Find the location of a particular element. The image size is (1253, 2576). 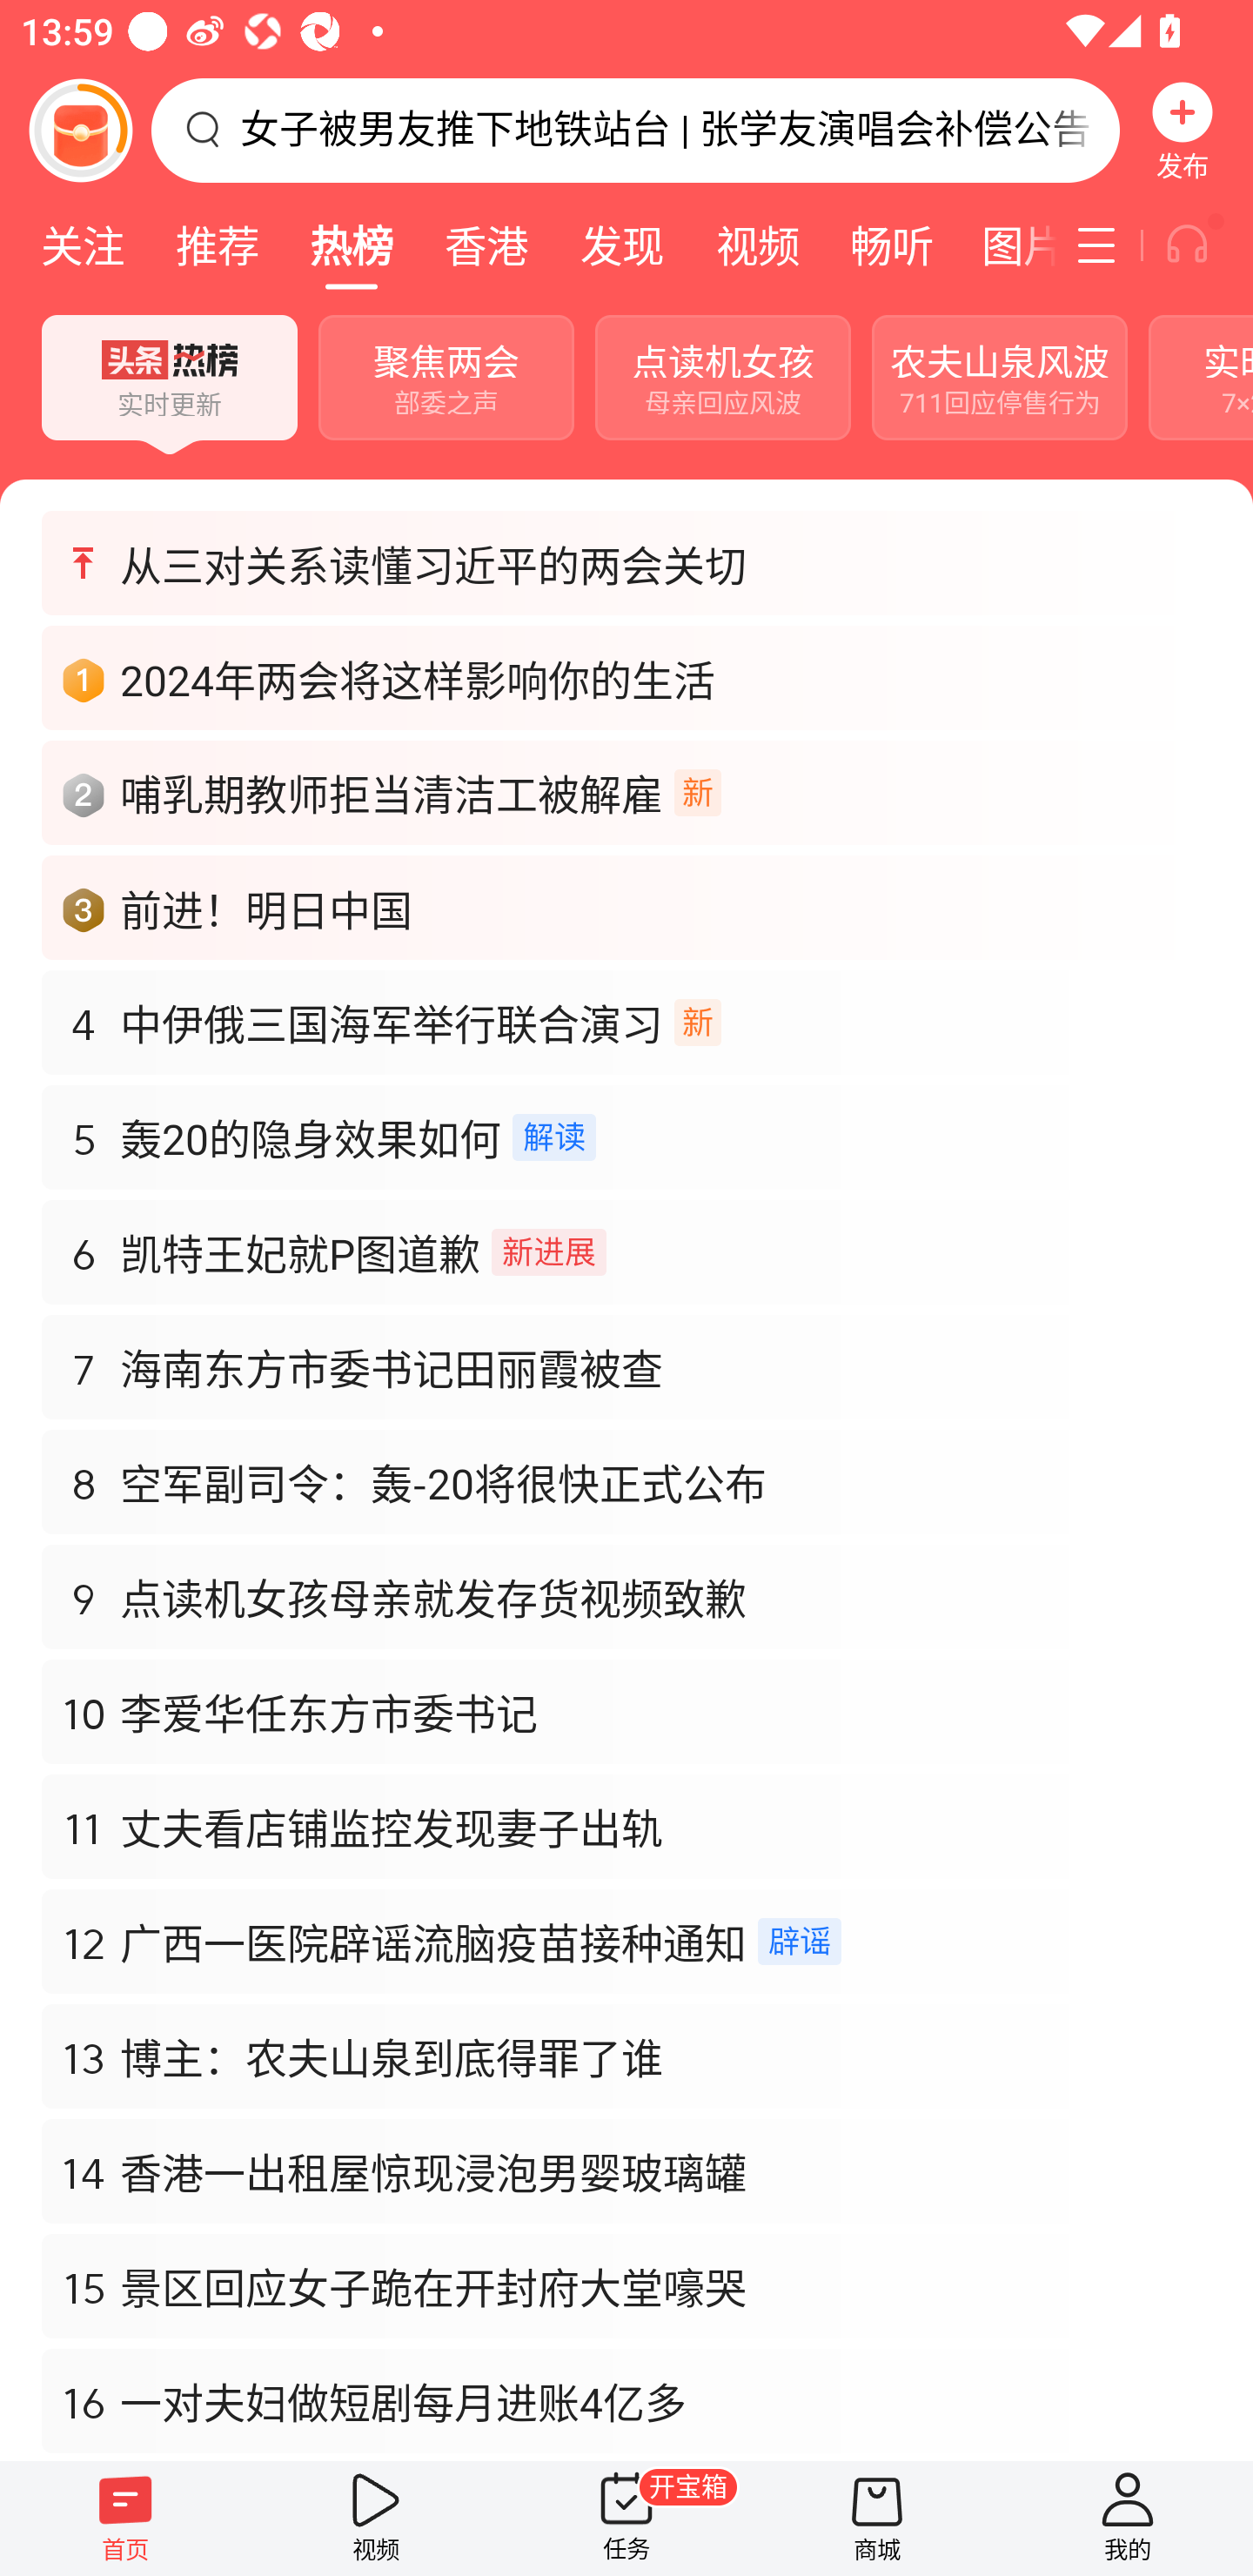

图片 is located at coordinates (1008, 245).